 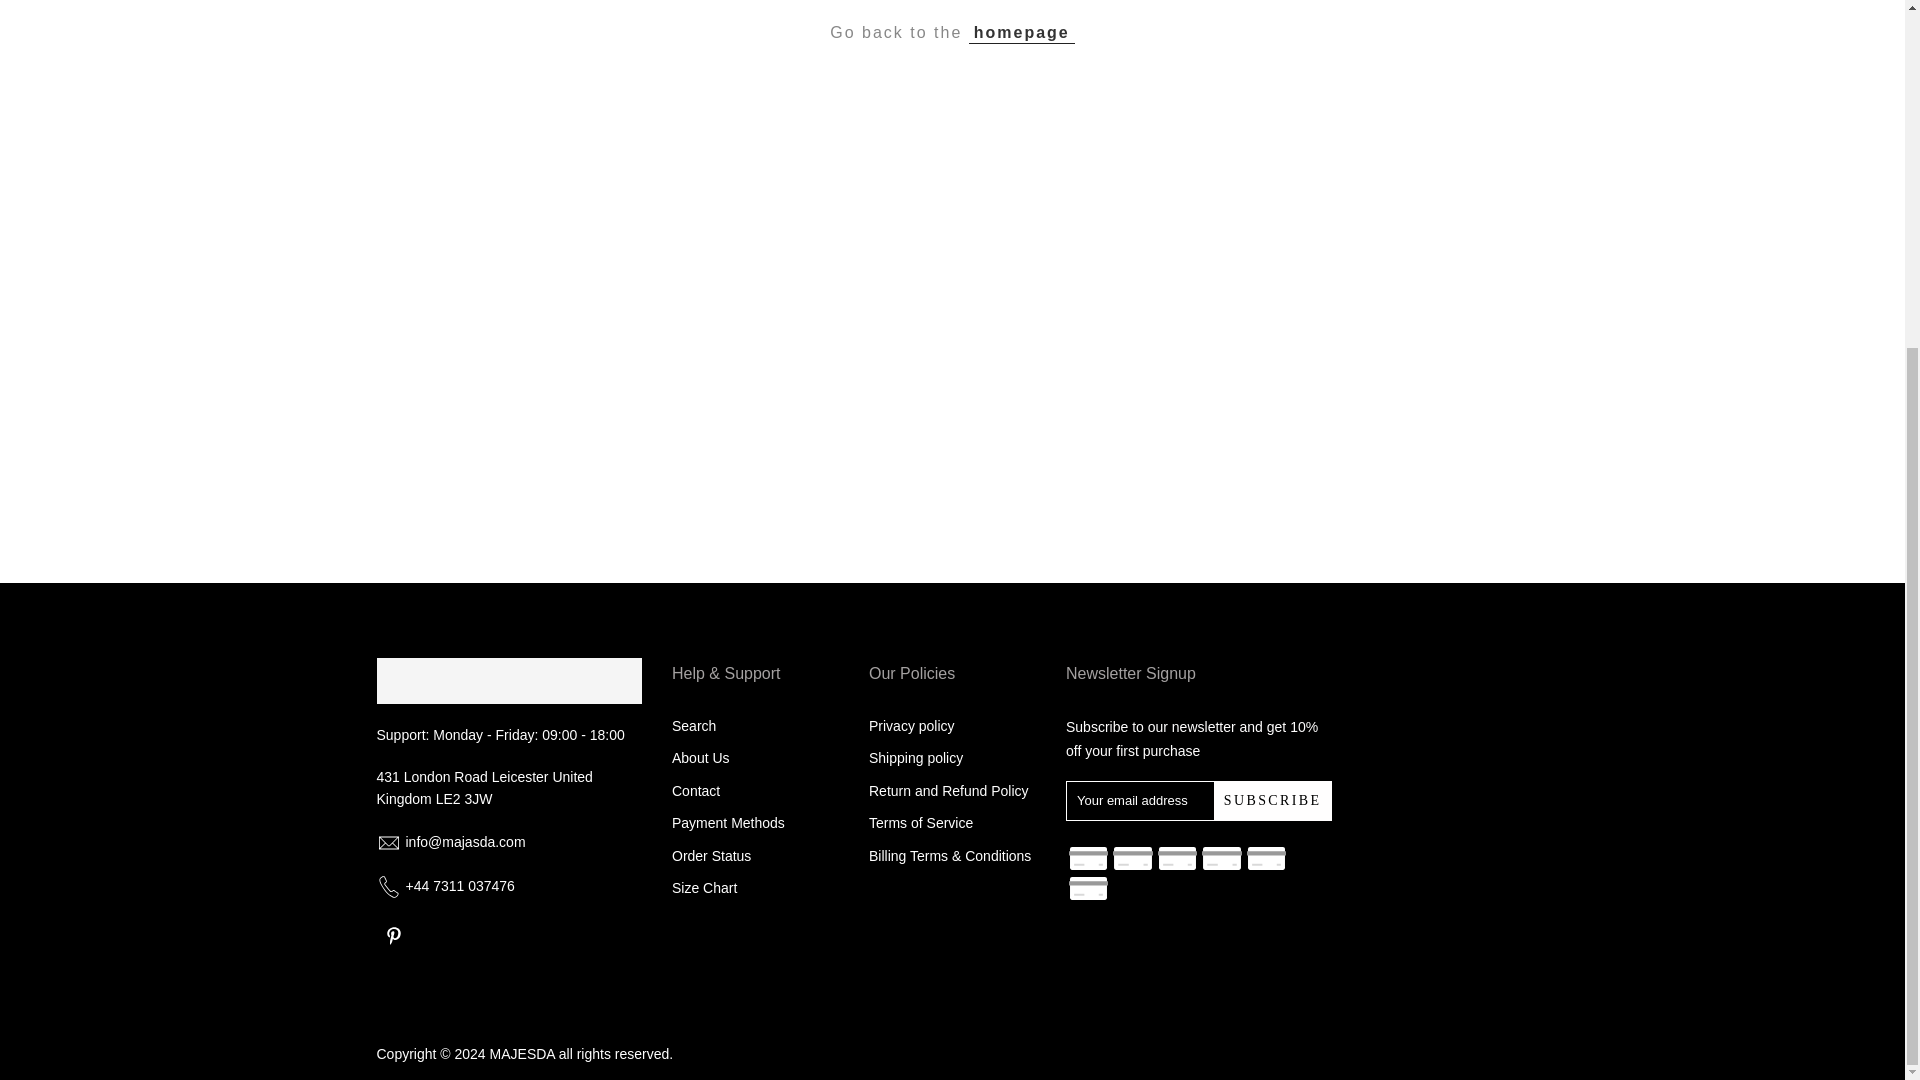 I want to click on Return and Refund Policy, so click(x=949, y=791).